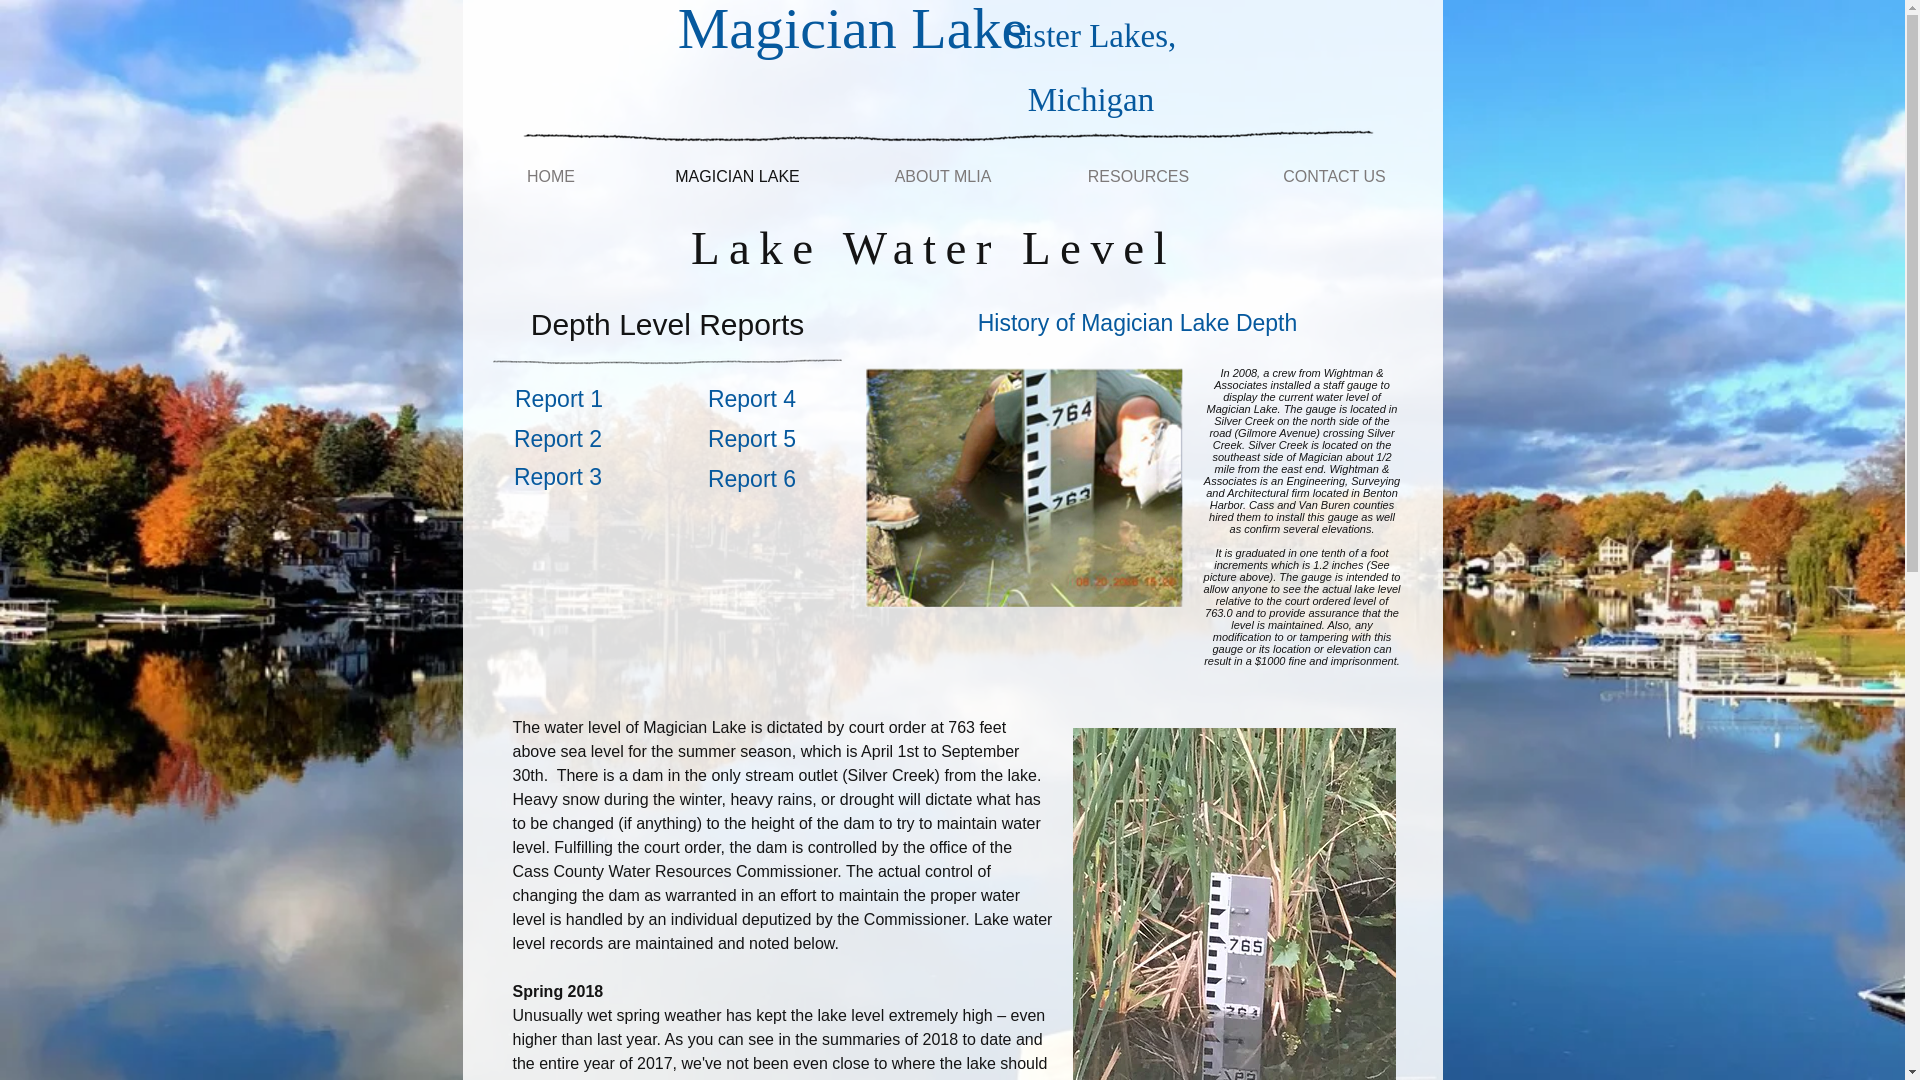  What do you see at coordinates (1334, 176) in the screenshot?
I see `CONTACT US` at bounding box center [1334, 176].